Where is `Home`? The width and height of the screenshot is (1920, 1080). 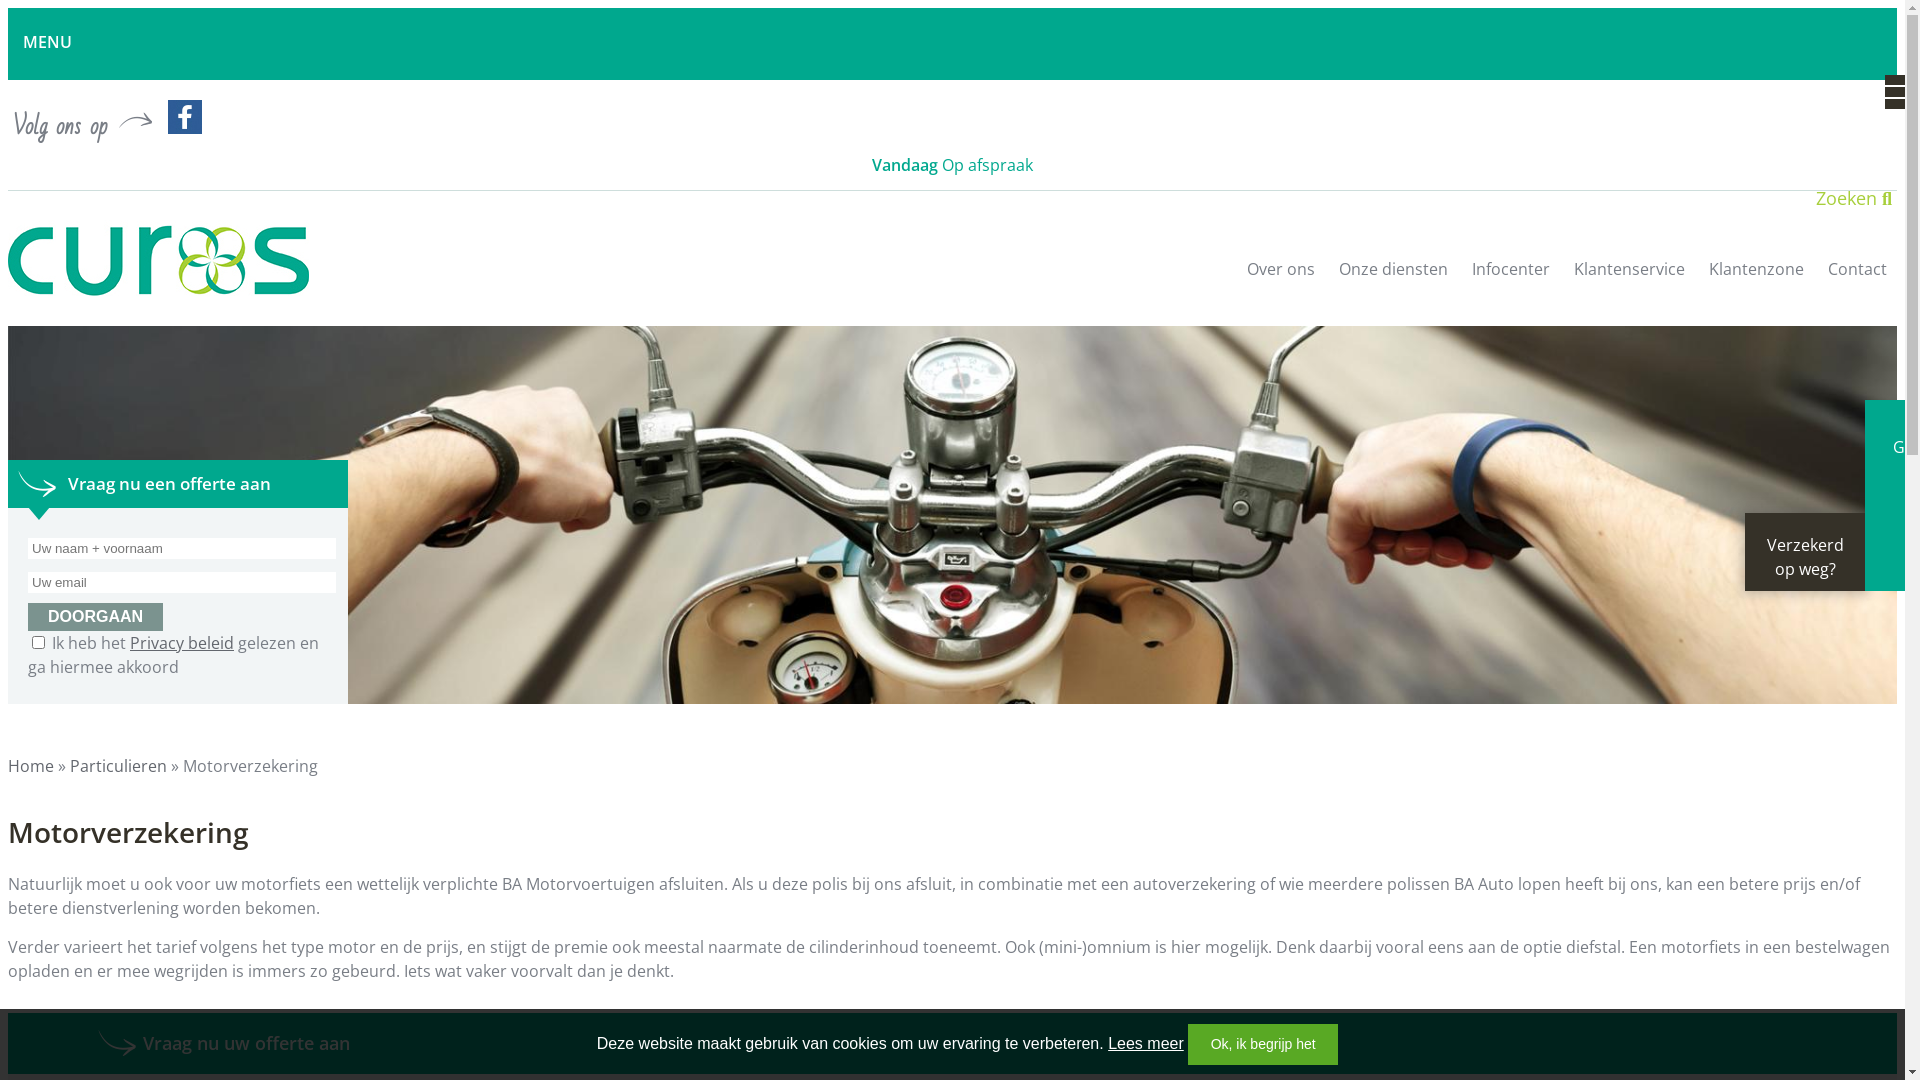 Home is located at coordinates (31, 766).